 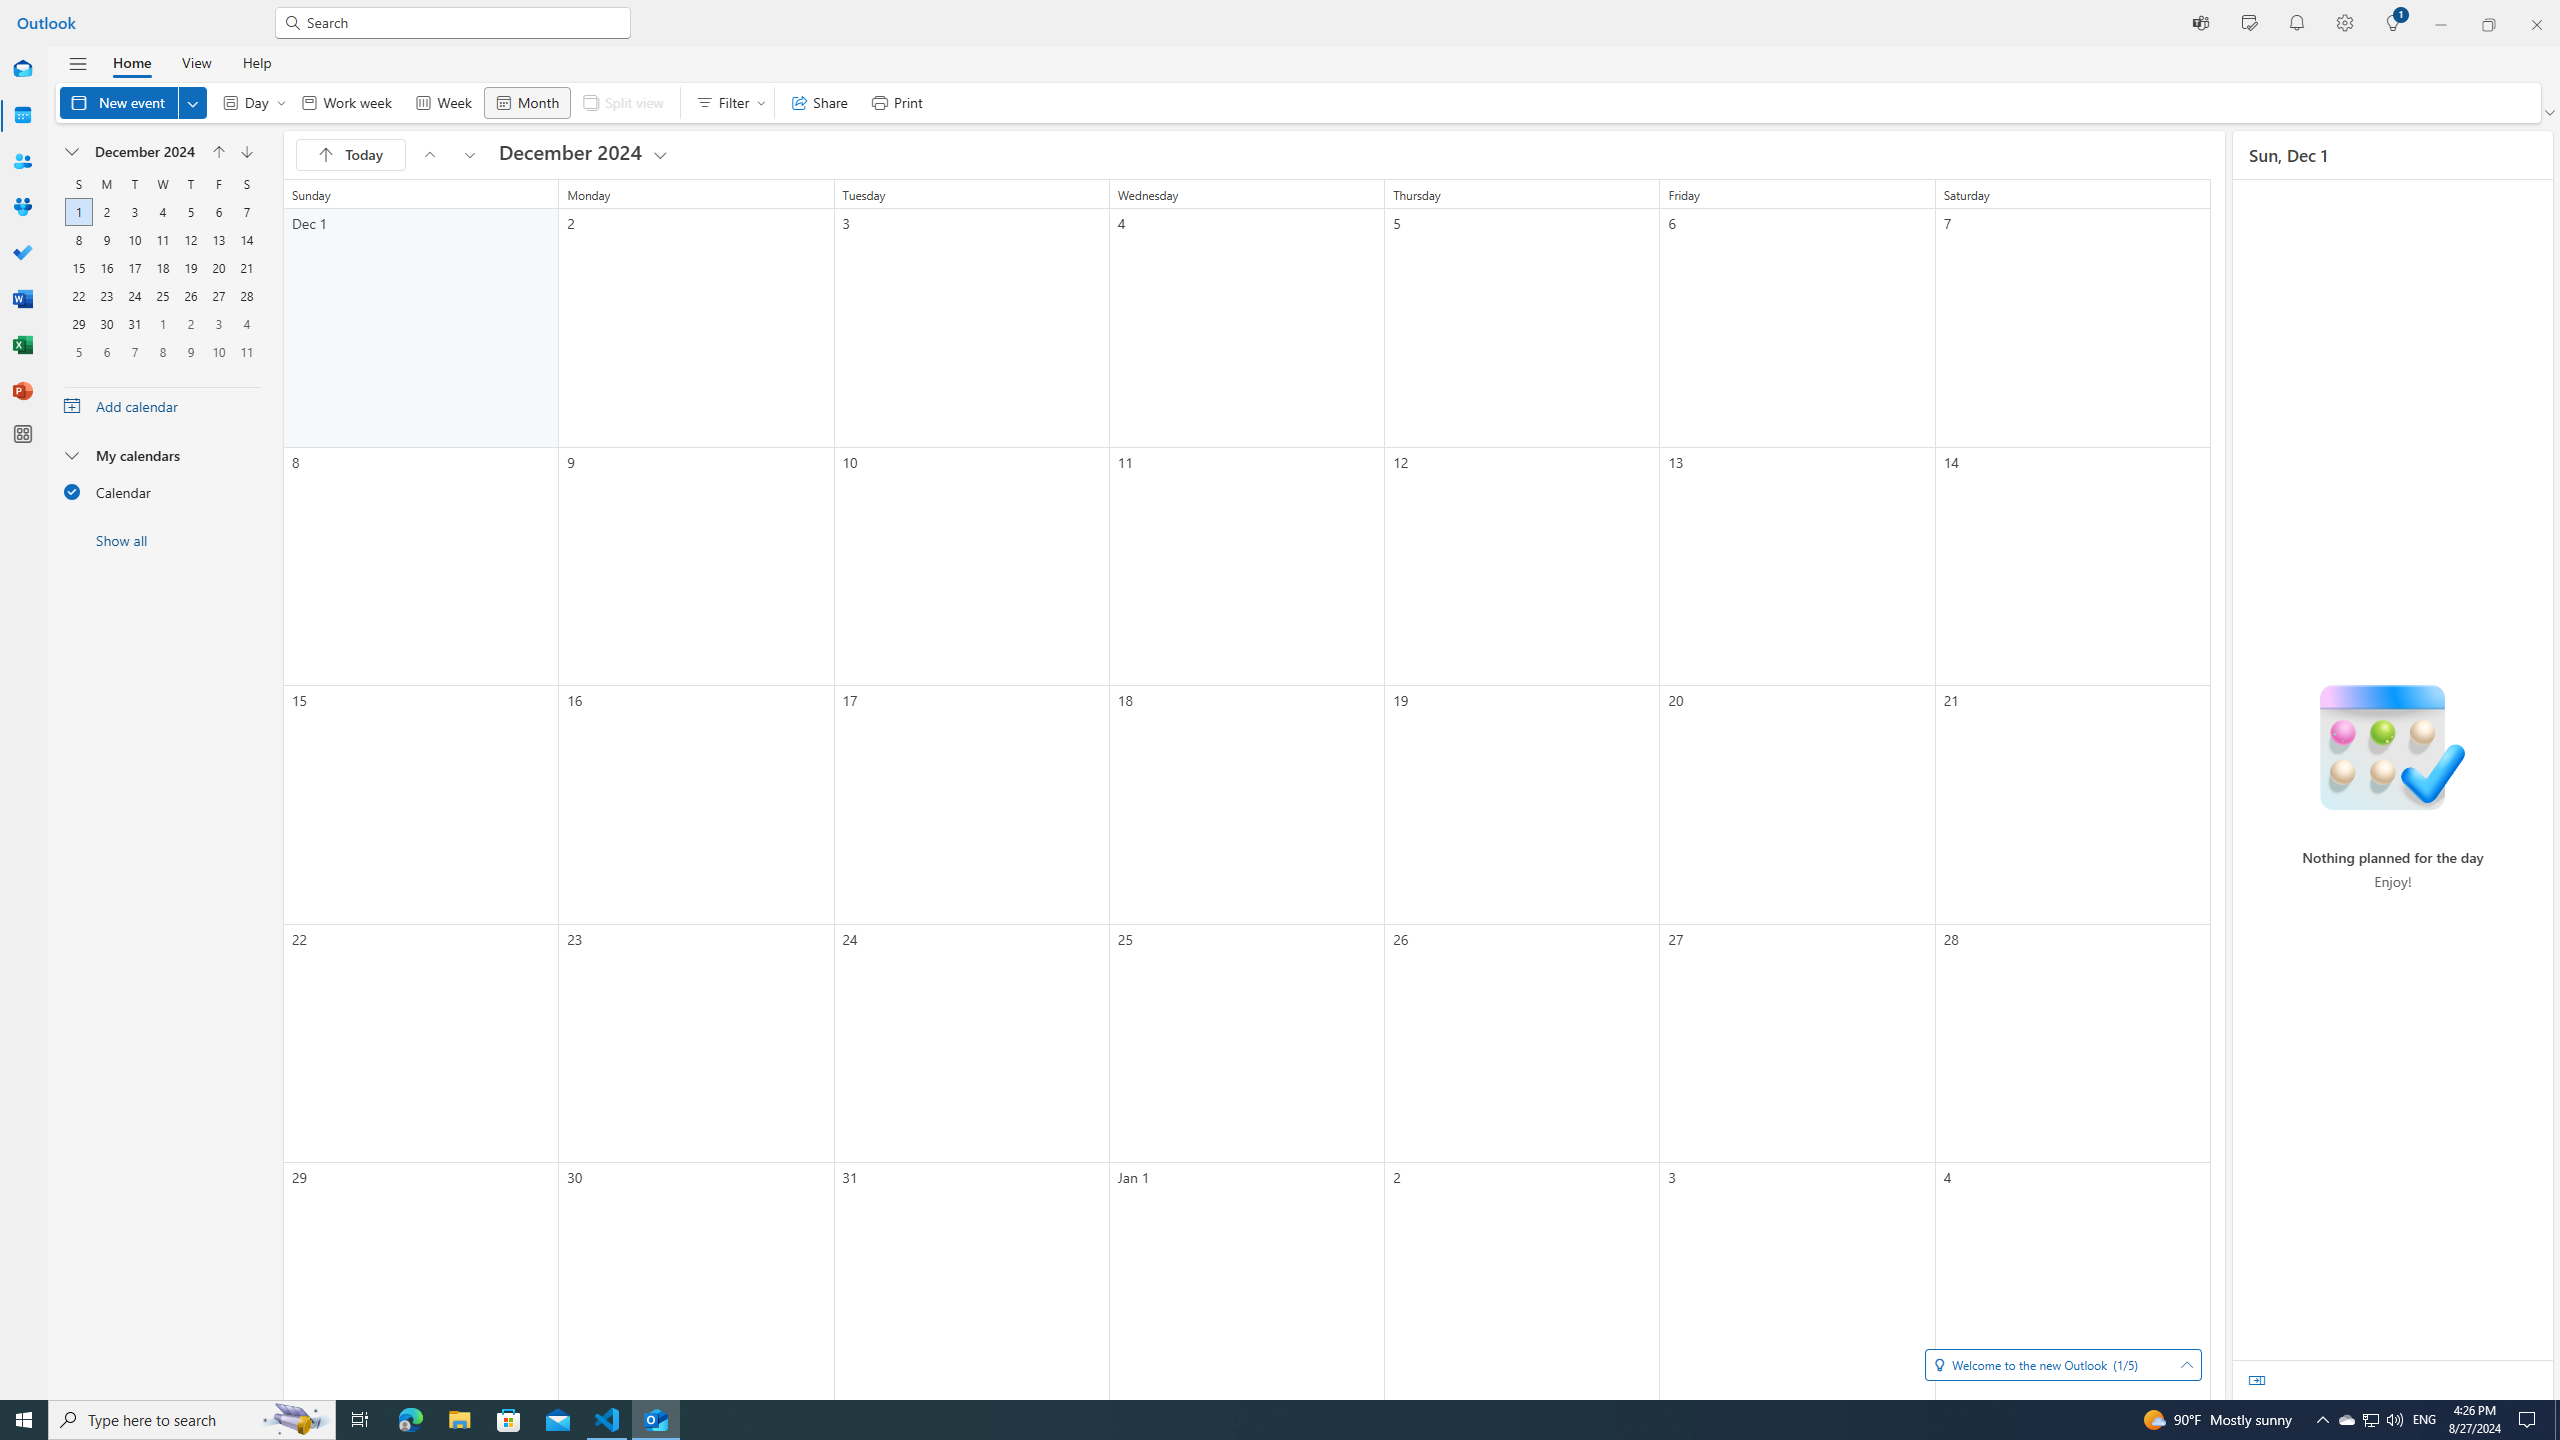 What do you see at coordinates (106, 324) in the screenshot?
I see `30, December, 2024` at bounding box center [106, 324].